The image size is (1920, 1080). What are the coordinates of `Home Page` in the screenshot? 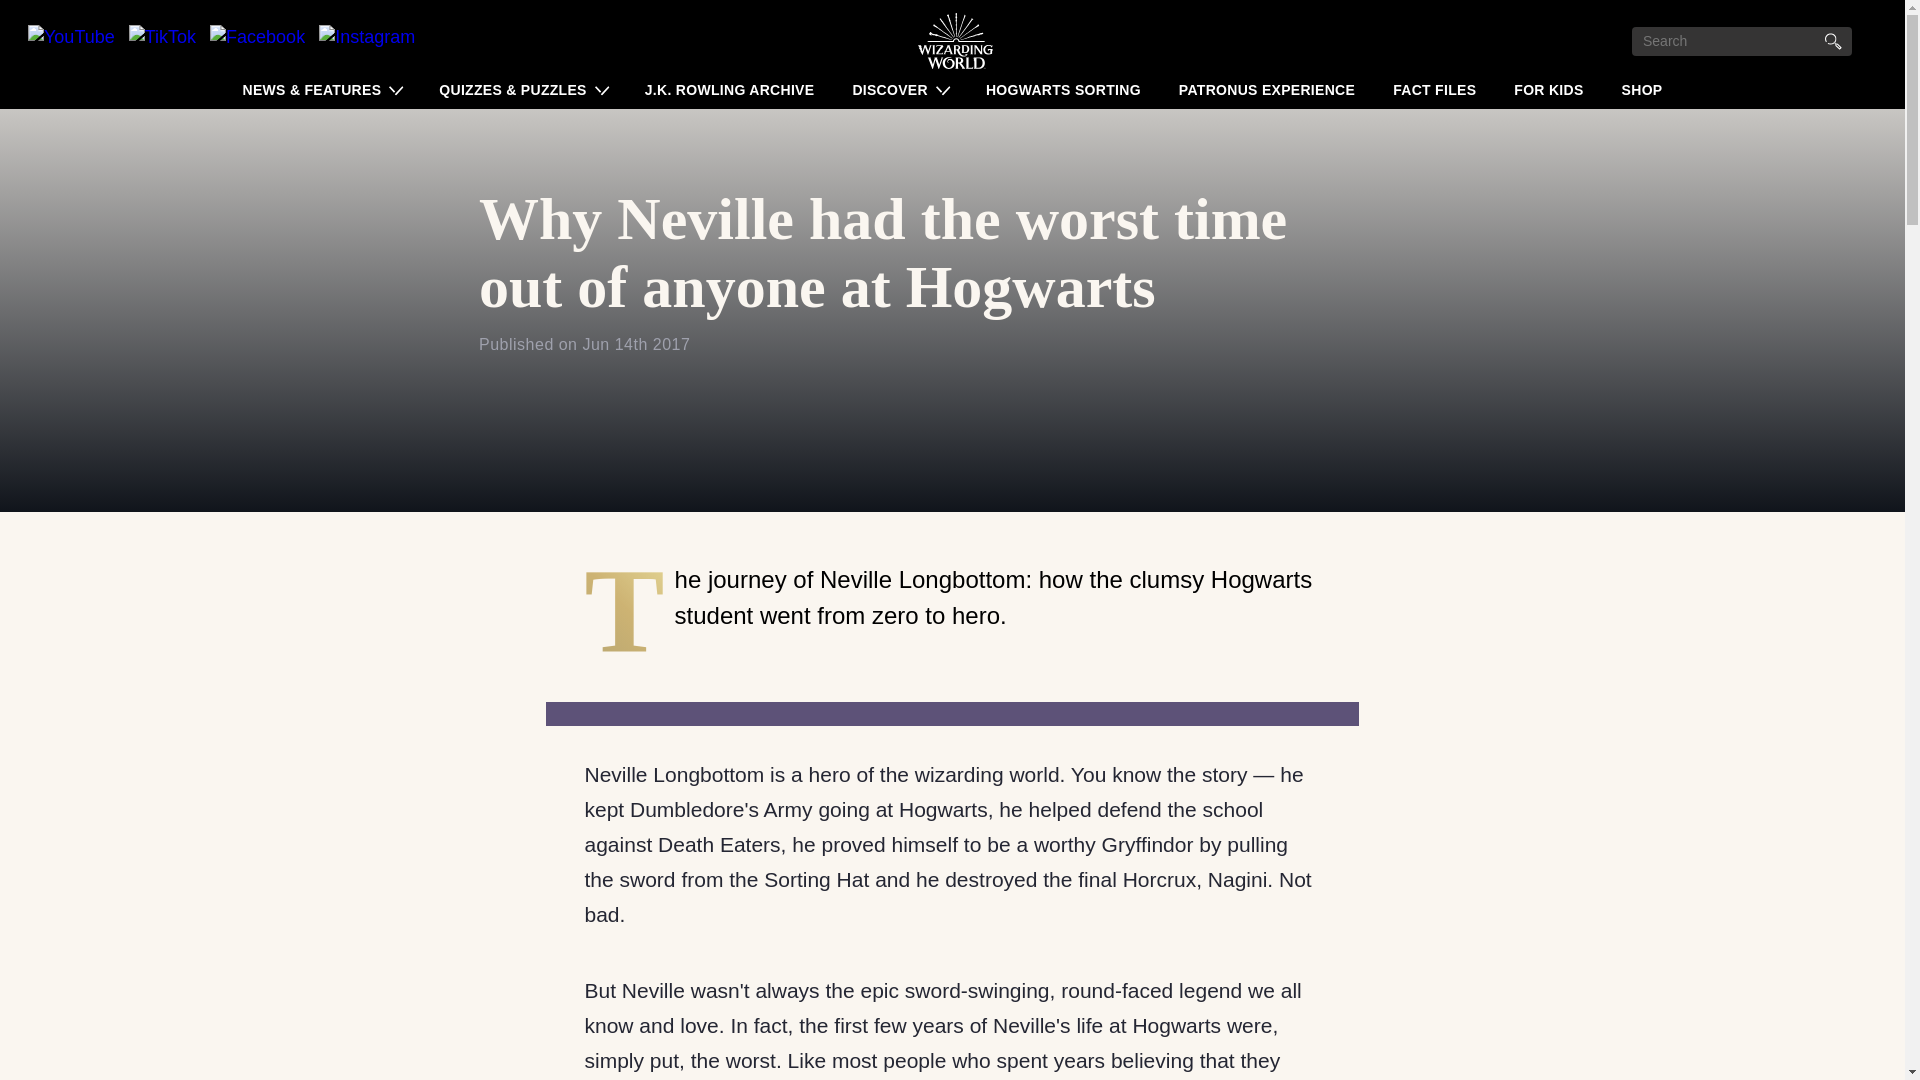 It's located at (954, 40).